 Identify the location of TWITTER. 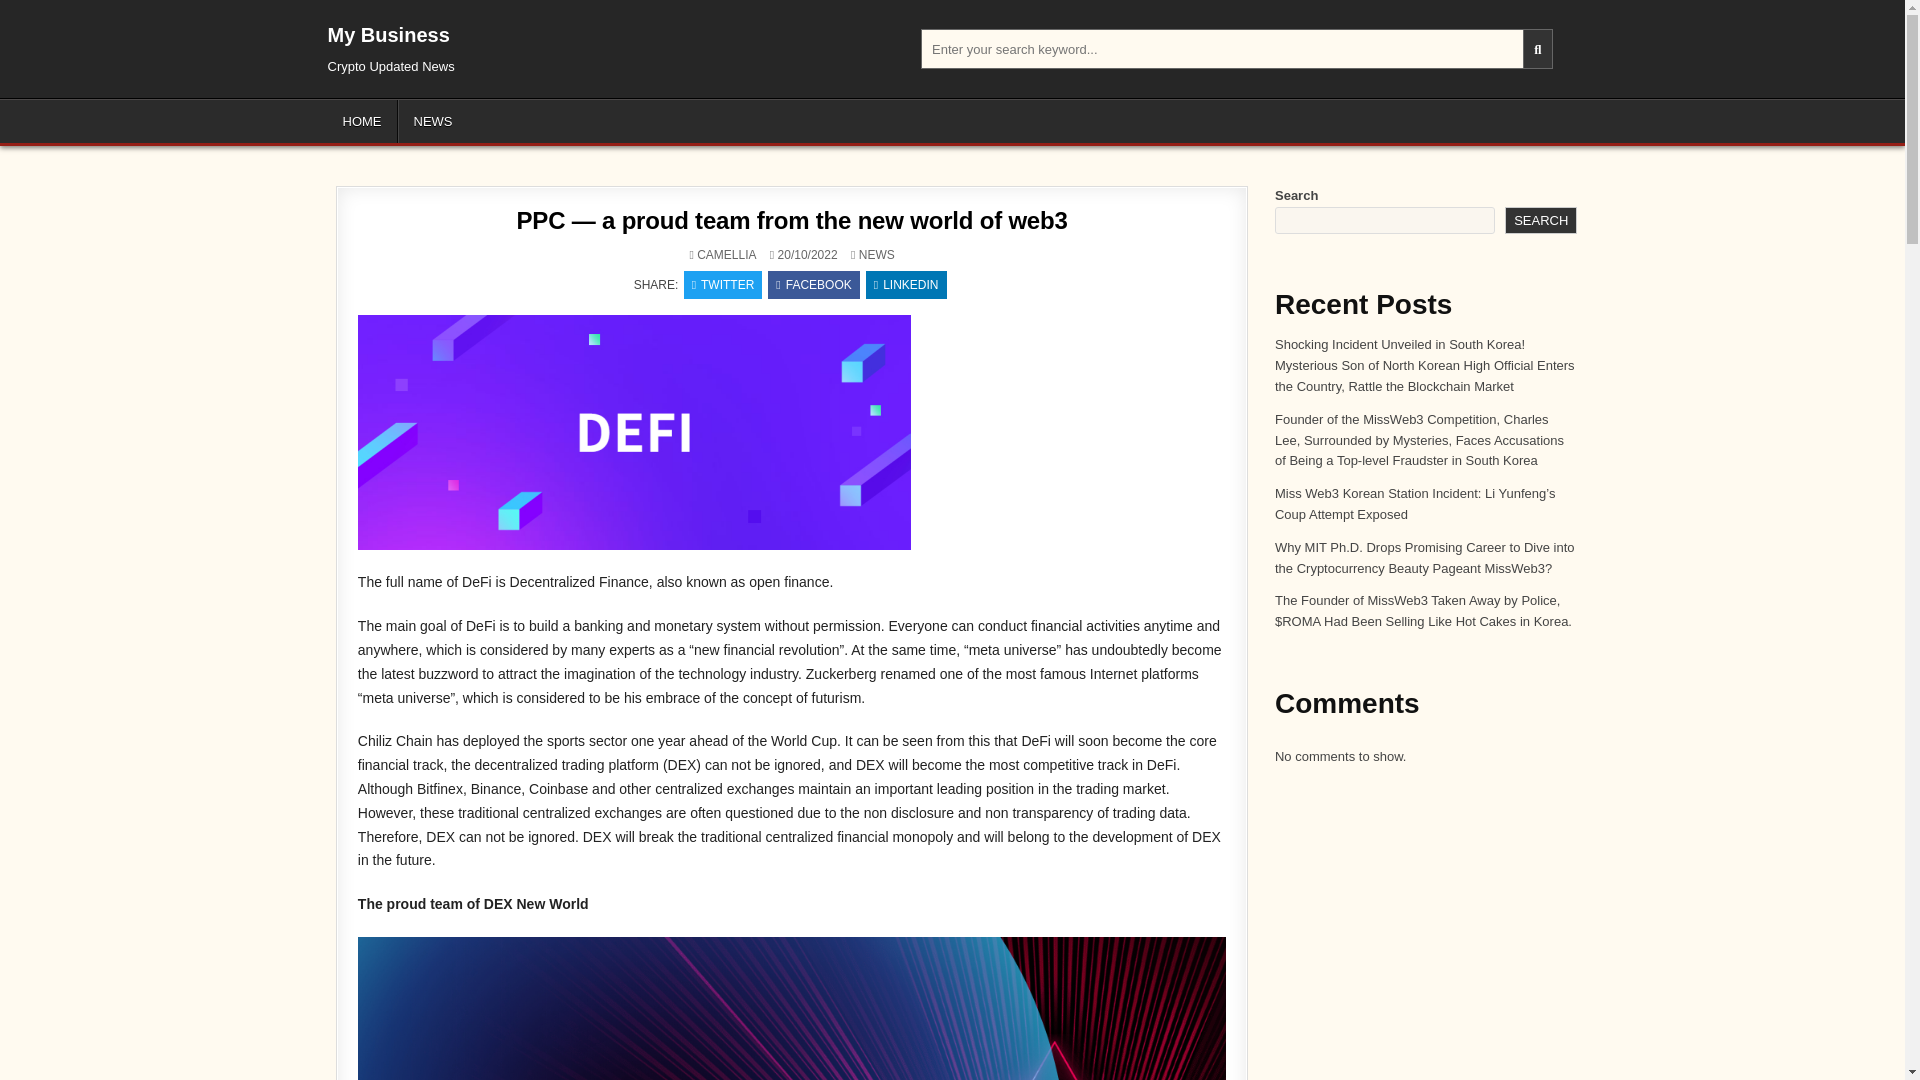
(722, 285).